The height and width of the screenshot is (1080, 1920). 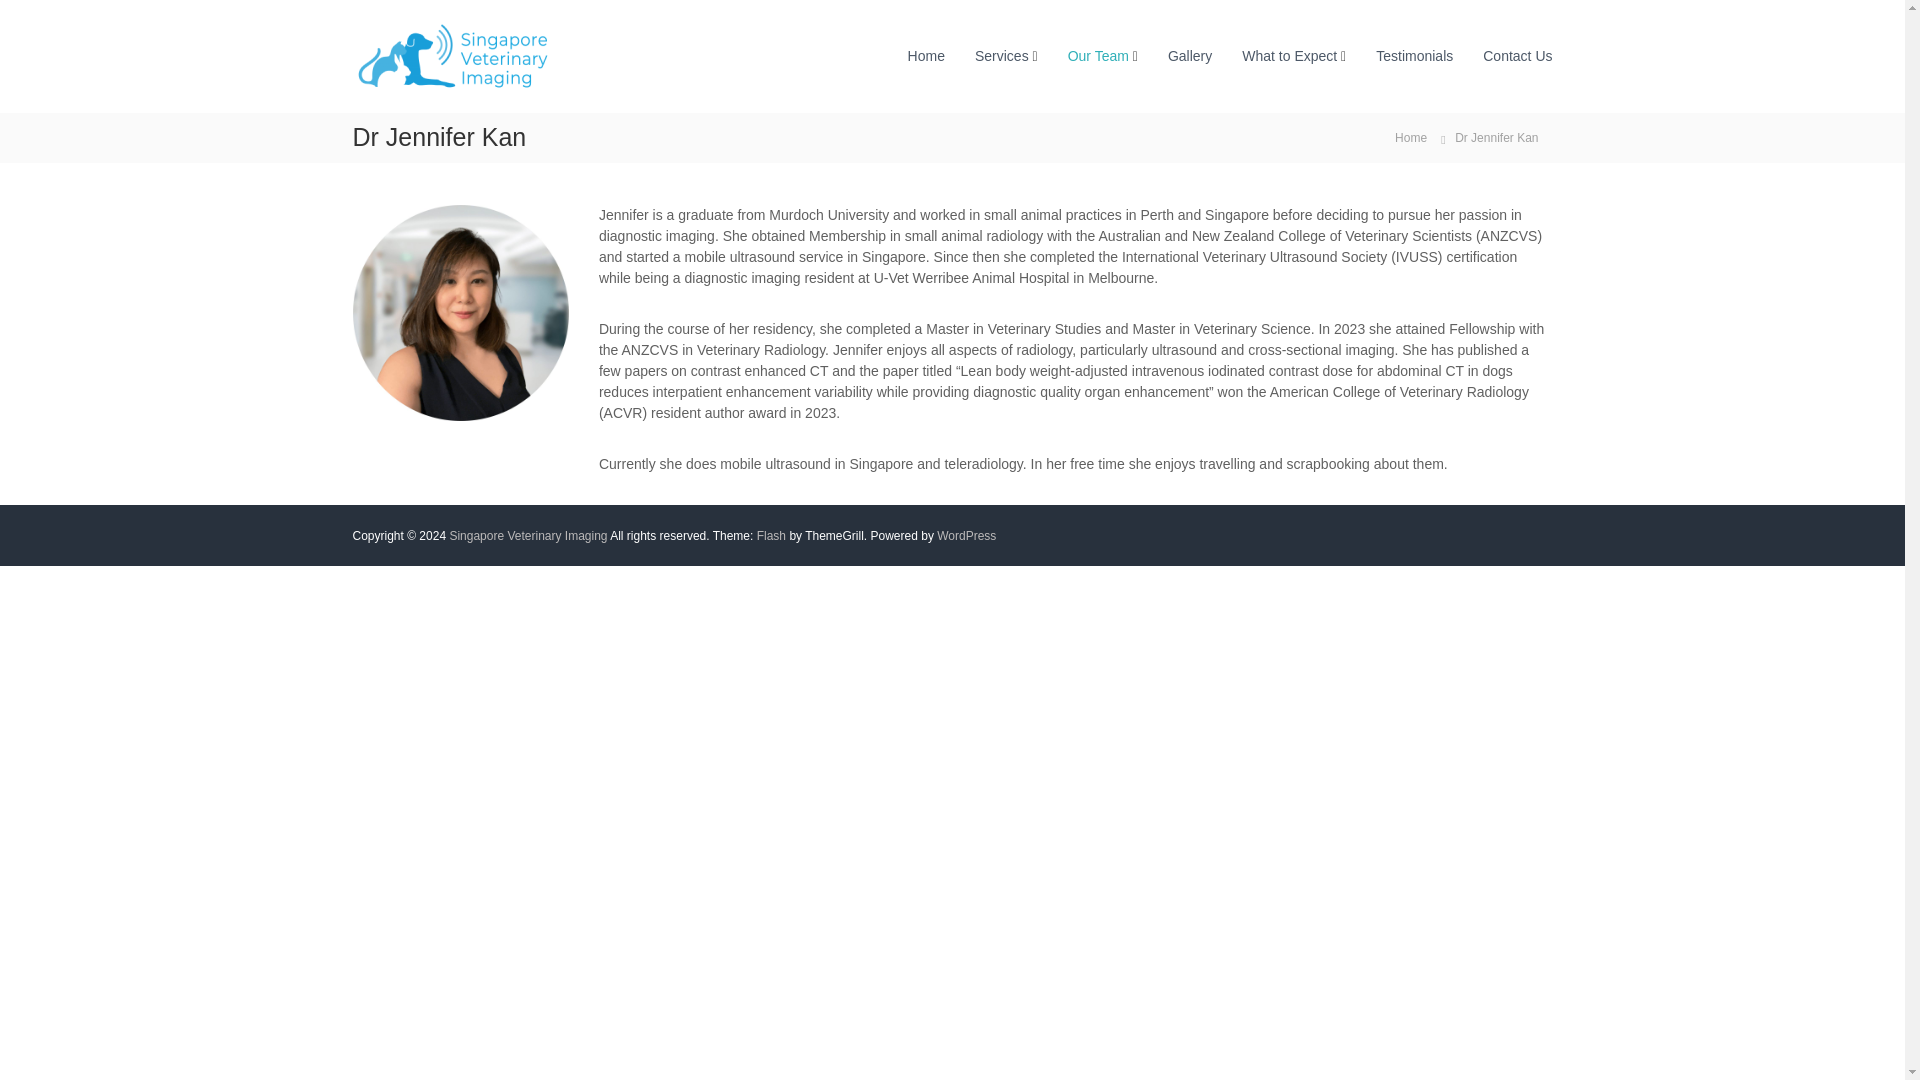 I want to click on WordPress, so click(x=966, y=535).